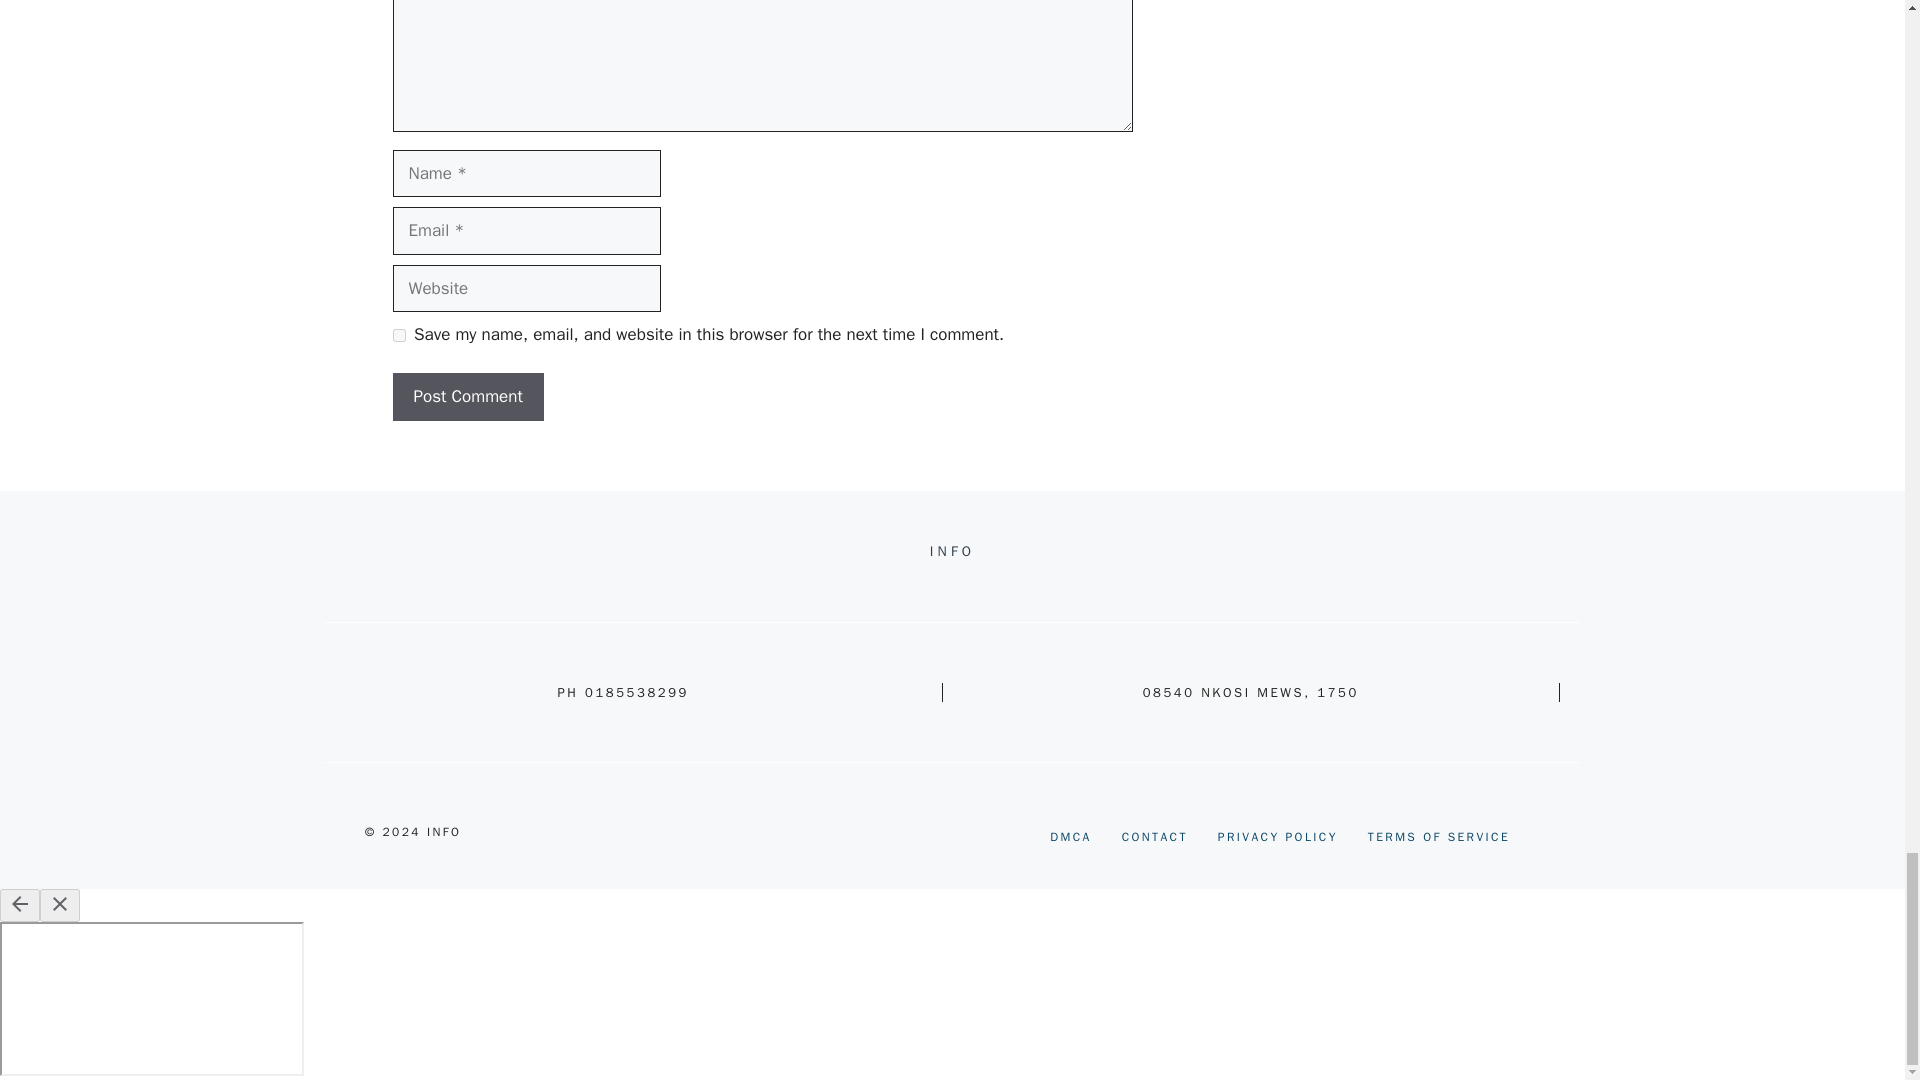 The image size is (1920, 1080). What do you see at coordinates (467, 396) in the screenshot?
I see `Post Comment` at bounding box center [467, 396].